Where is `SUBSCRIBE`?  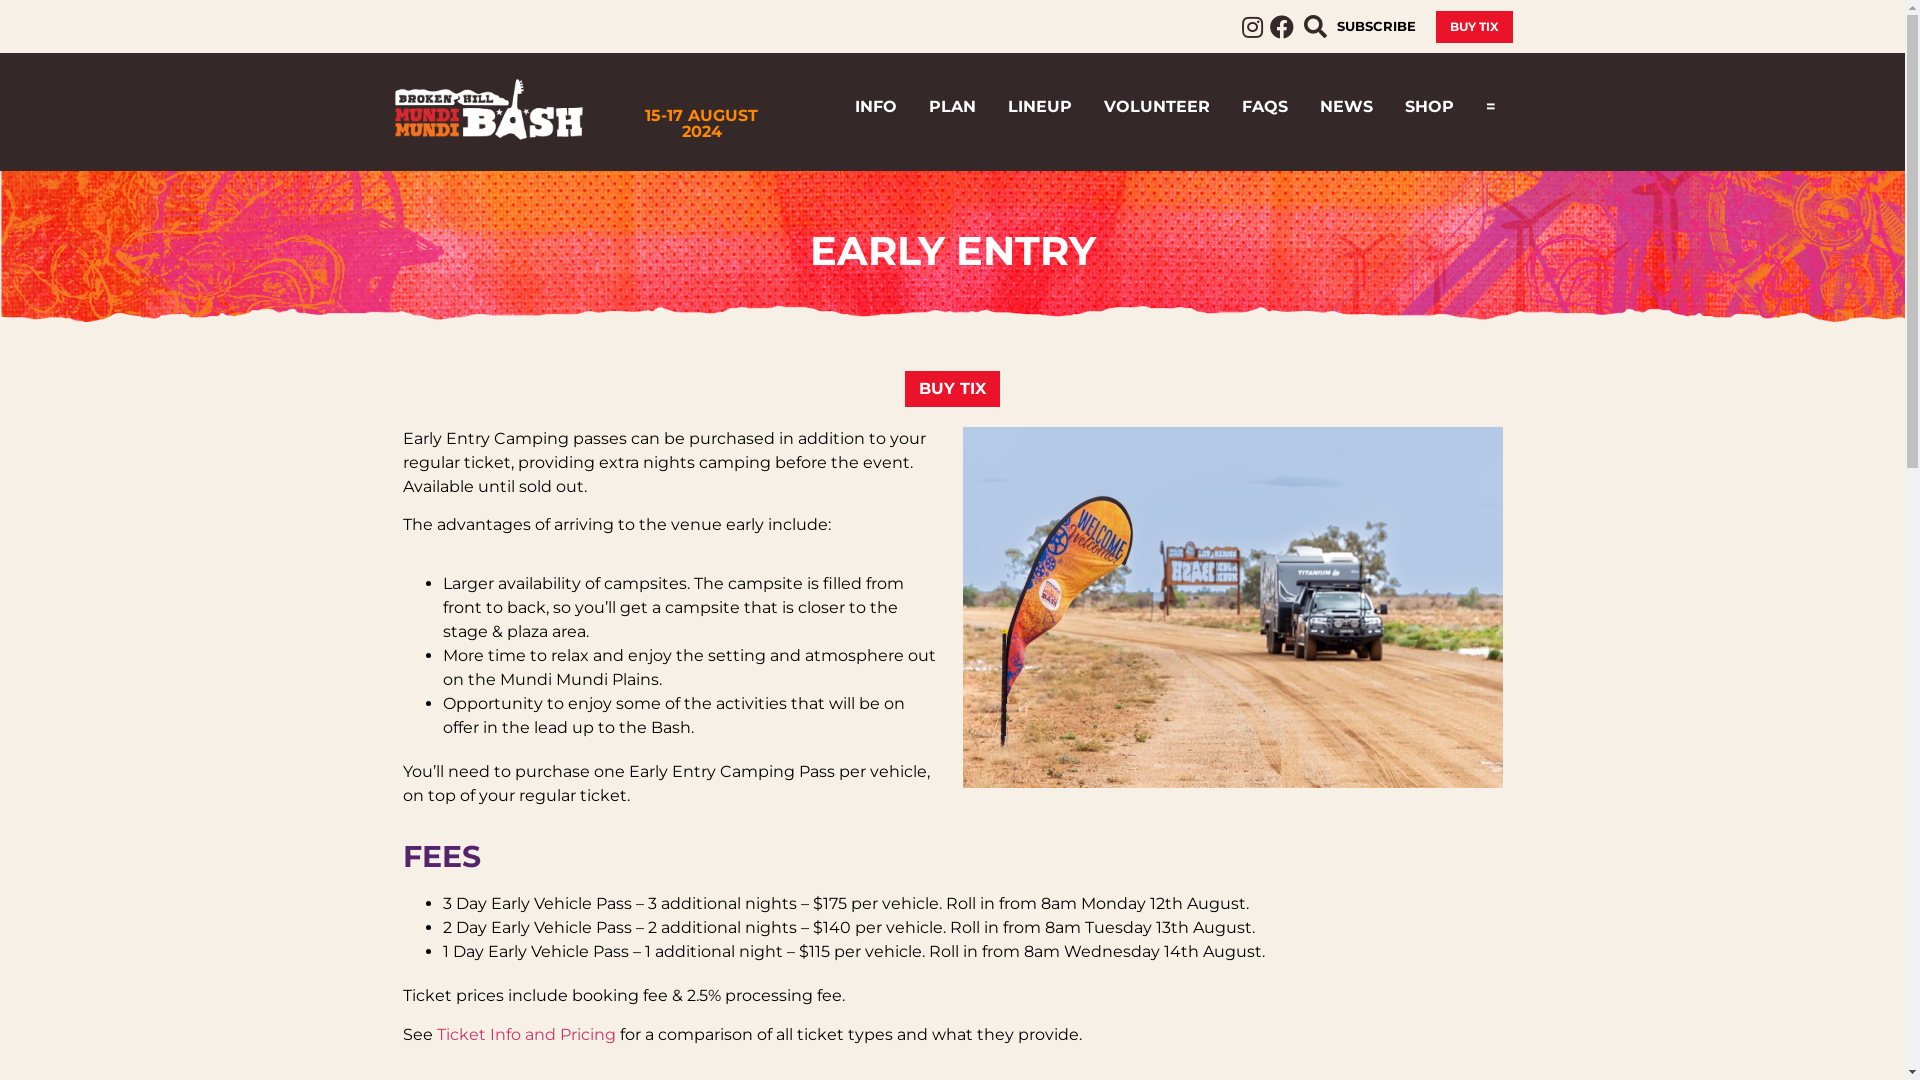
SUBSCRIBE is located at coordinates (1376, 26).